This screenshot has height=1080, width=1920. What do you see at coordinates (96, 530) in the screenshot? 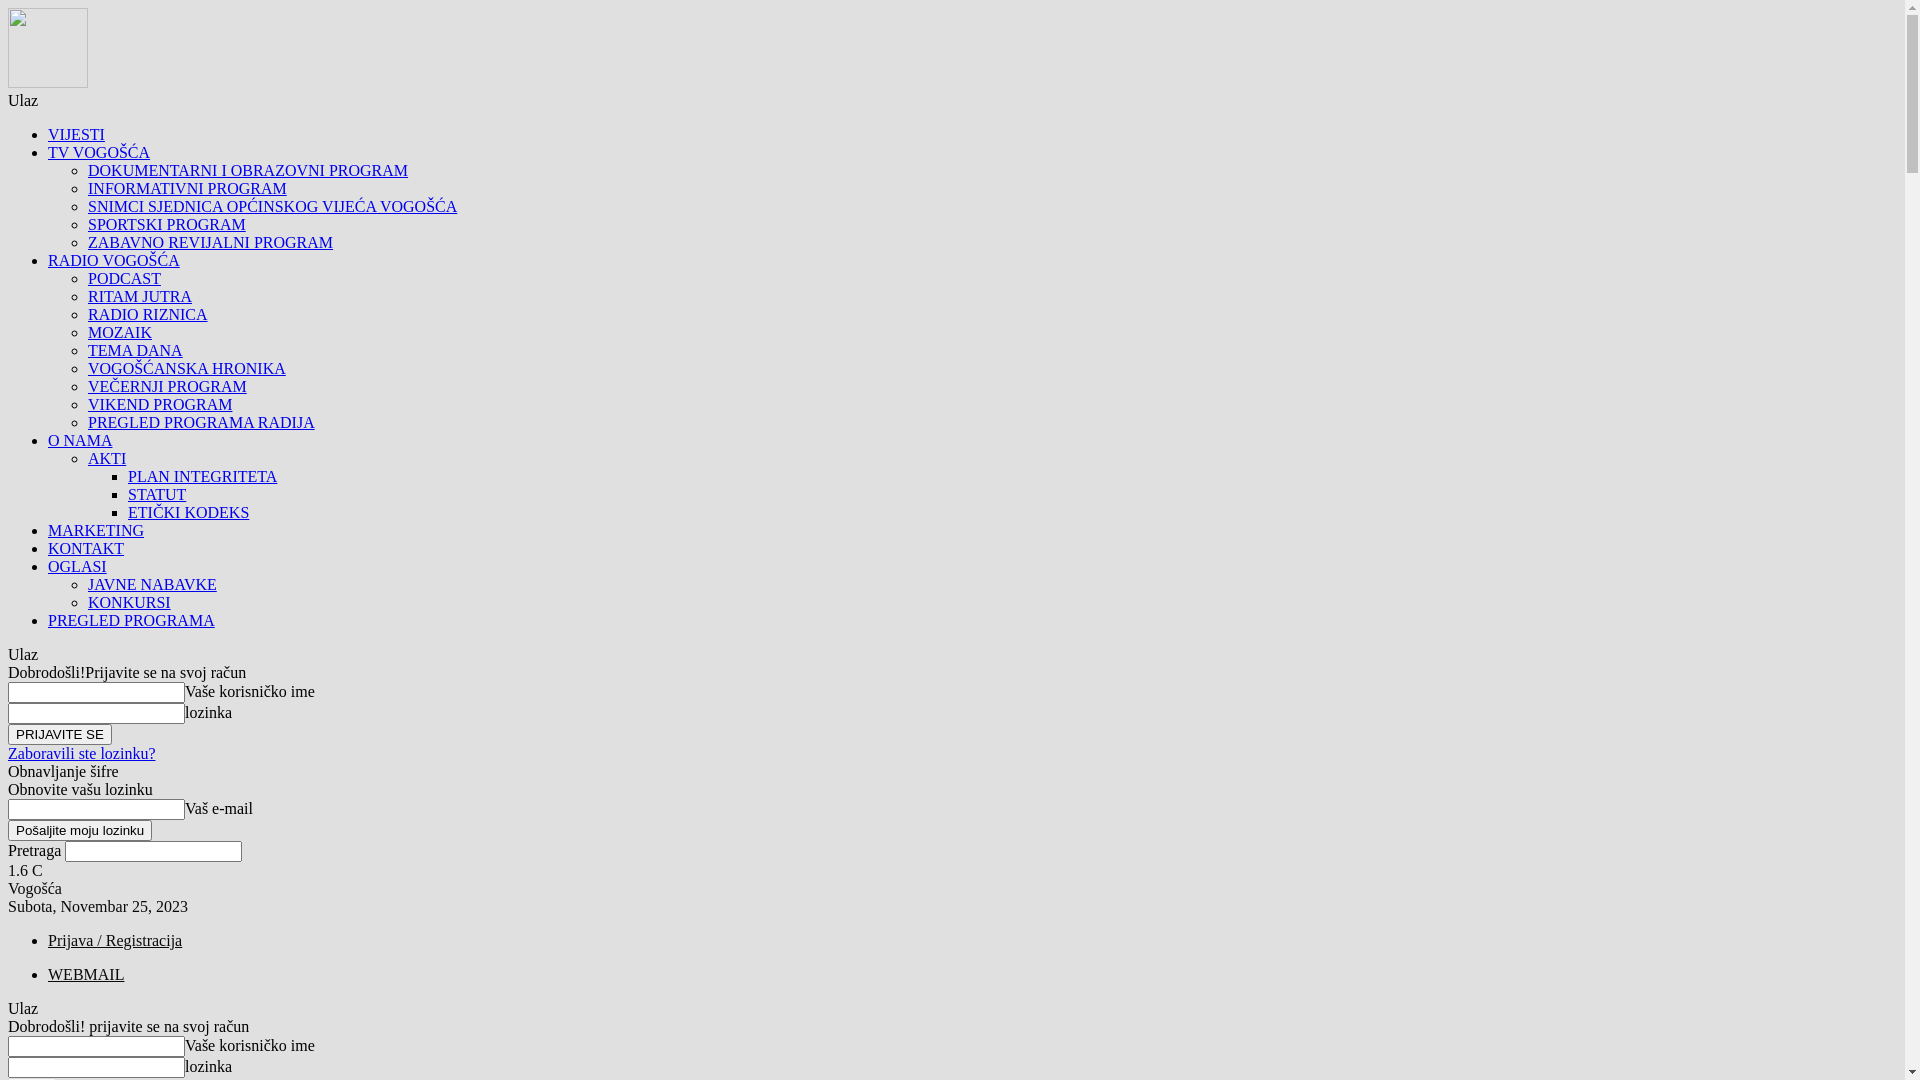
I see `MARKETING` at bounding box center [96, 530].